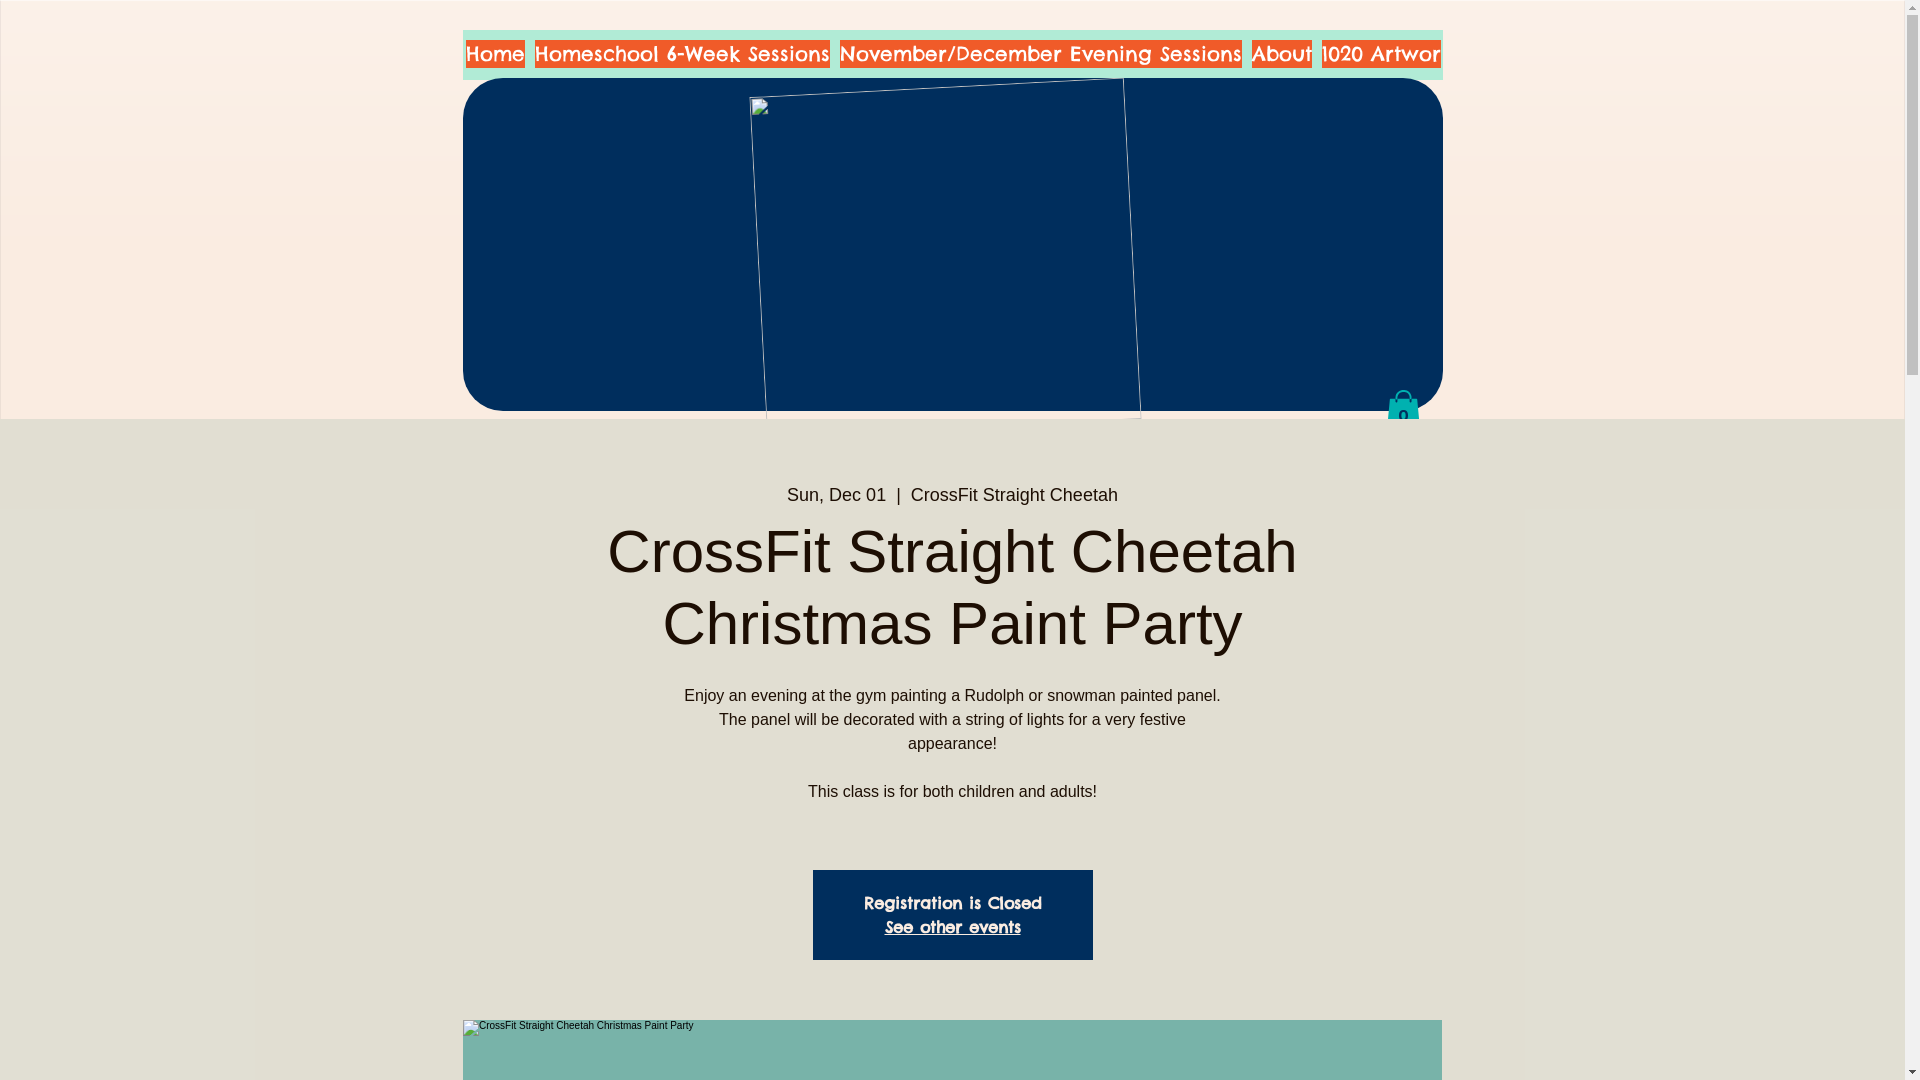 Image resolution: width=1920 pixels, height=1080 pixels. What do you see at coordinates (936, 248) in the screenshot?
I see `ARTWORKS LOGO1.png` at bounding box center [936, 248].